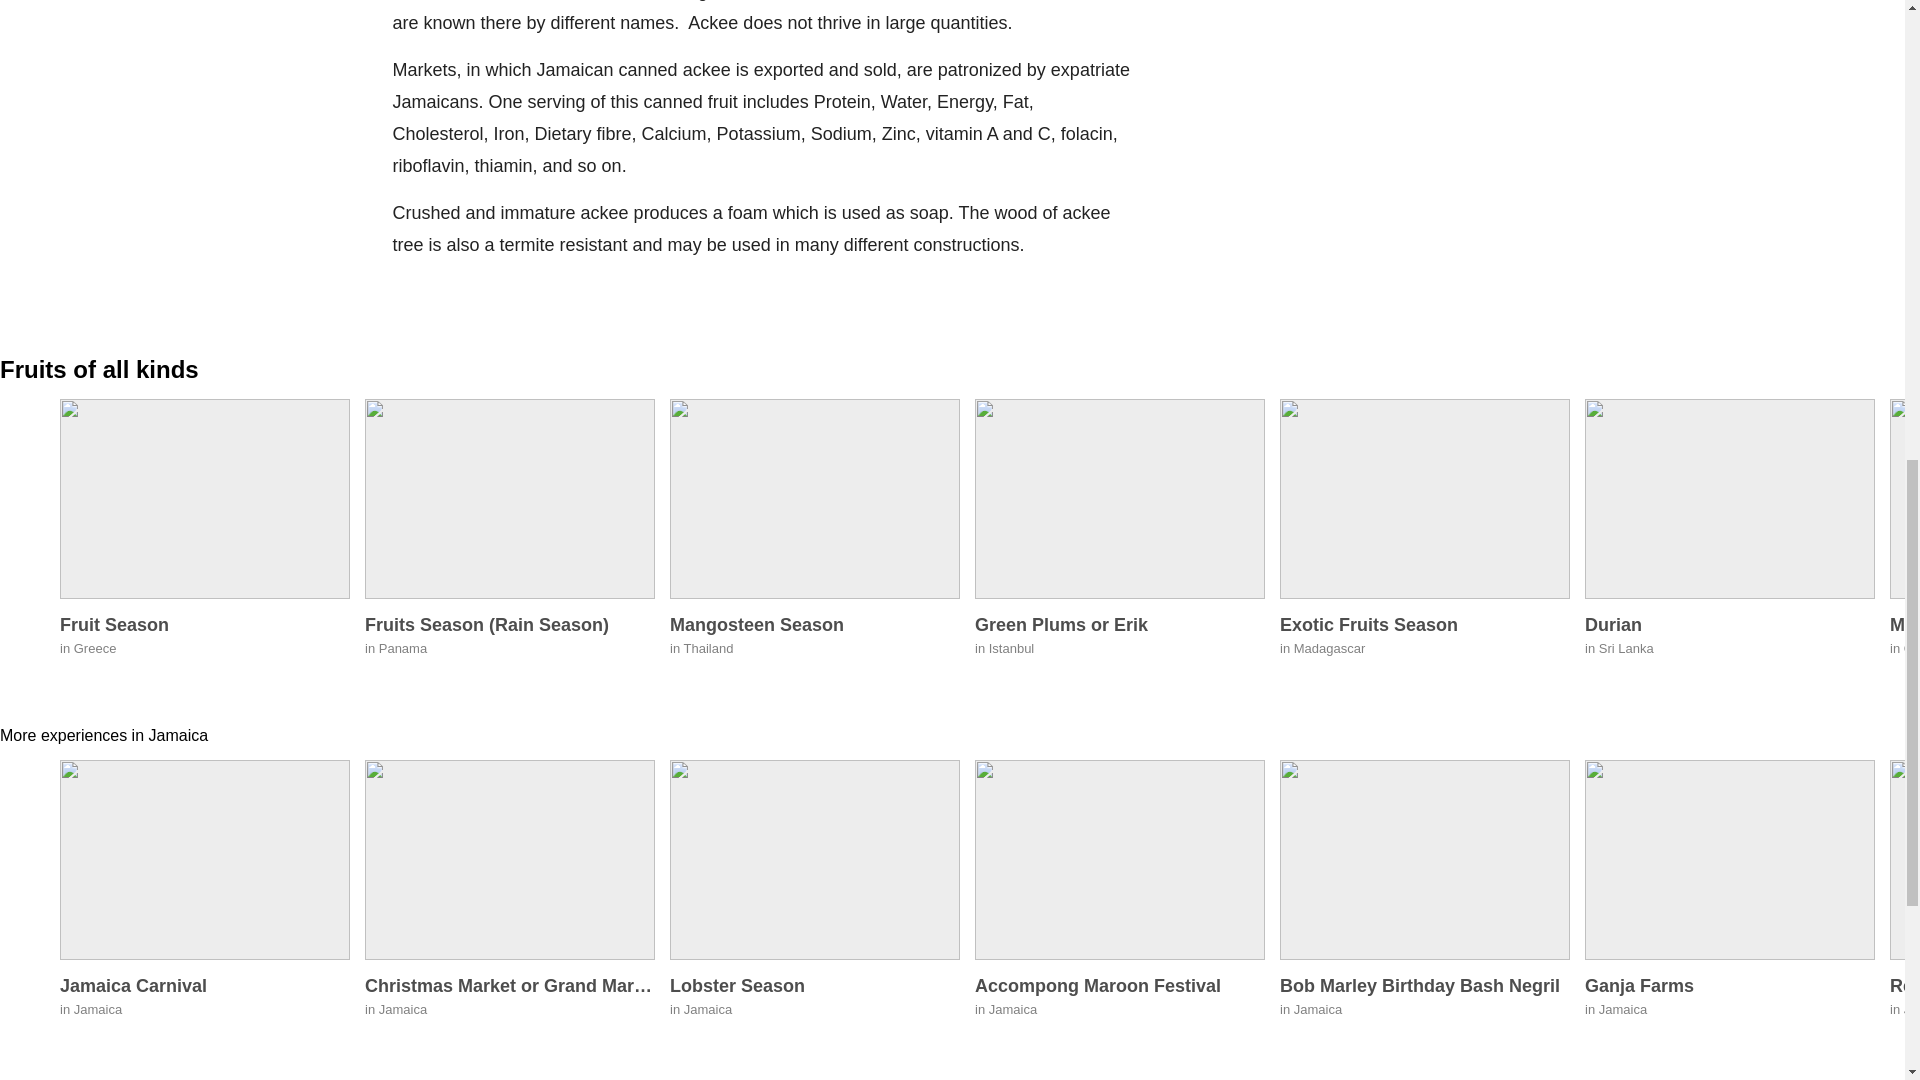 The image size is (1920, 1080). What do you see at coordinates (1425, 547) in the screenshot?
I see `Barbados` at bounding box center [1425, 547].